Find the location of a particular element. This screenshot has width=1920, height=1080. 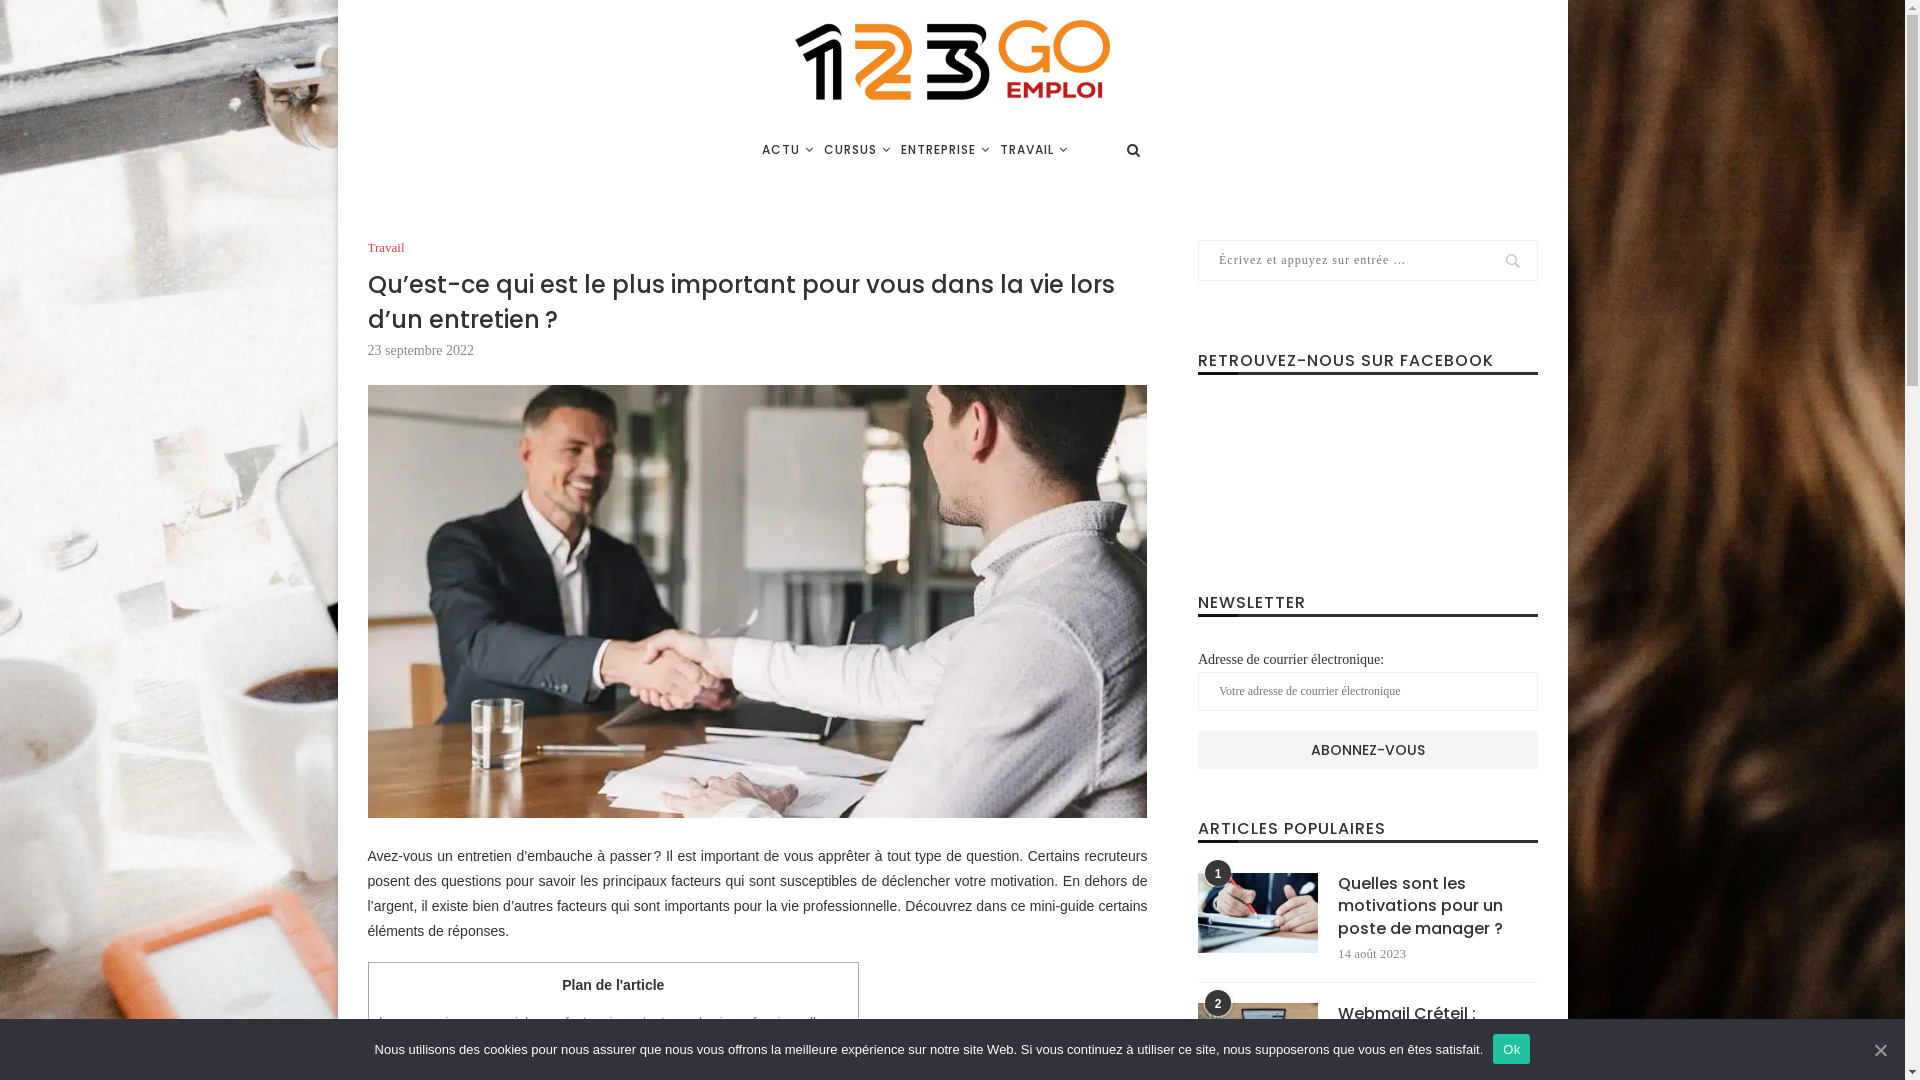

Quelles sont les motivations pour un poste de manager ? is located at coordinates (1438, 906).